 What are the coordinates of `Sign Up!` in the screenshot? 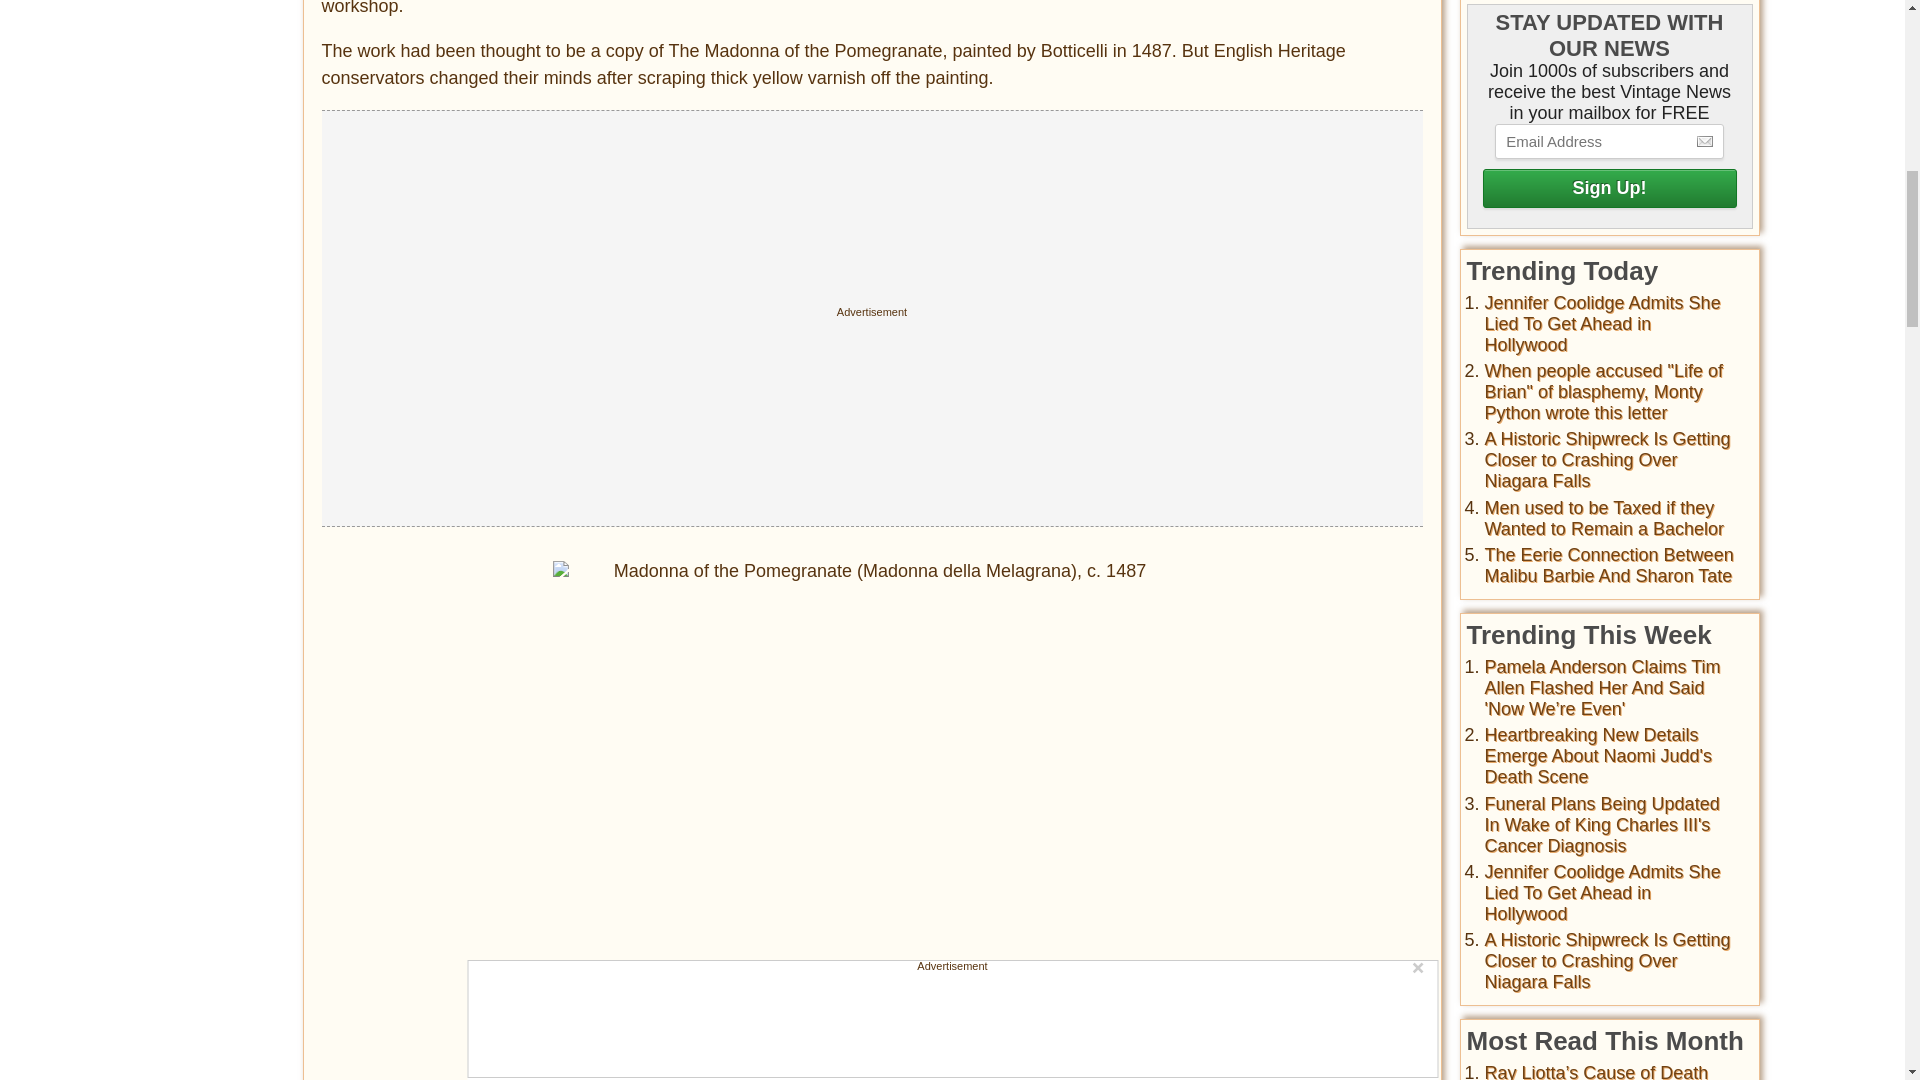 It's located at (1608, 188).